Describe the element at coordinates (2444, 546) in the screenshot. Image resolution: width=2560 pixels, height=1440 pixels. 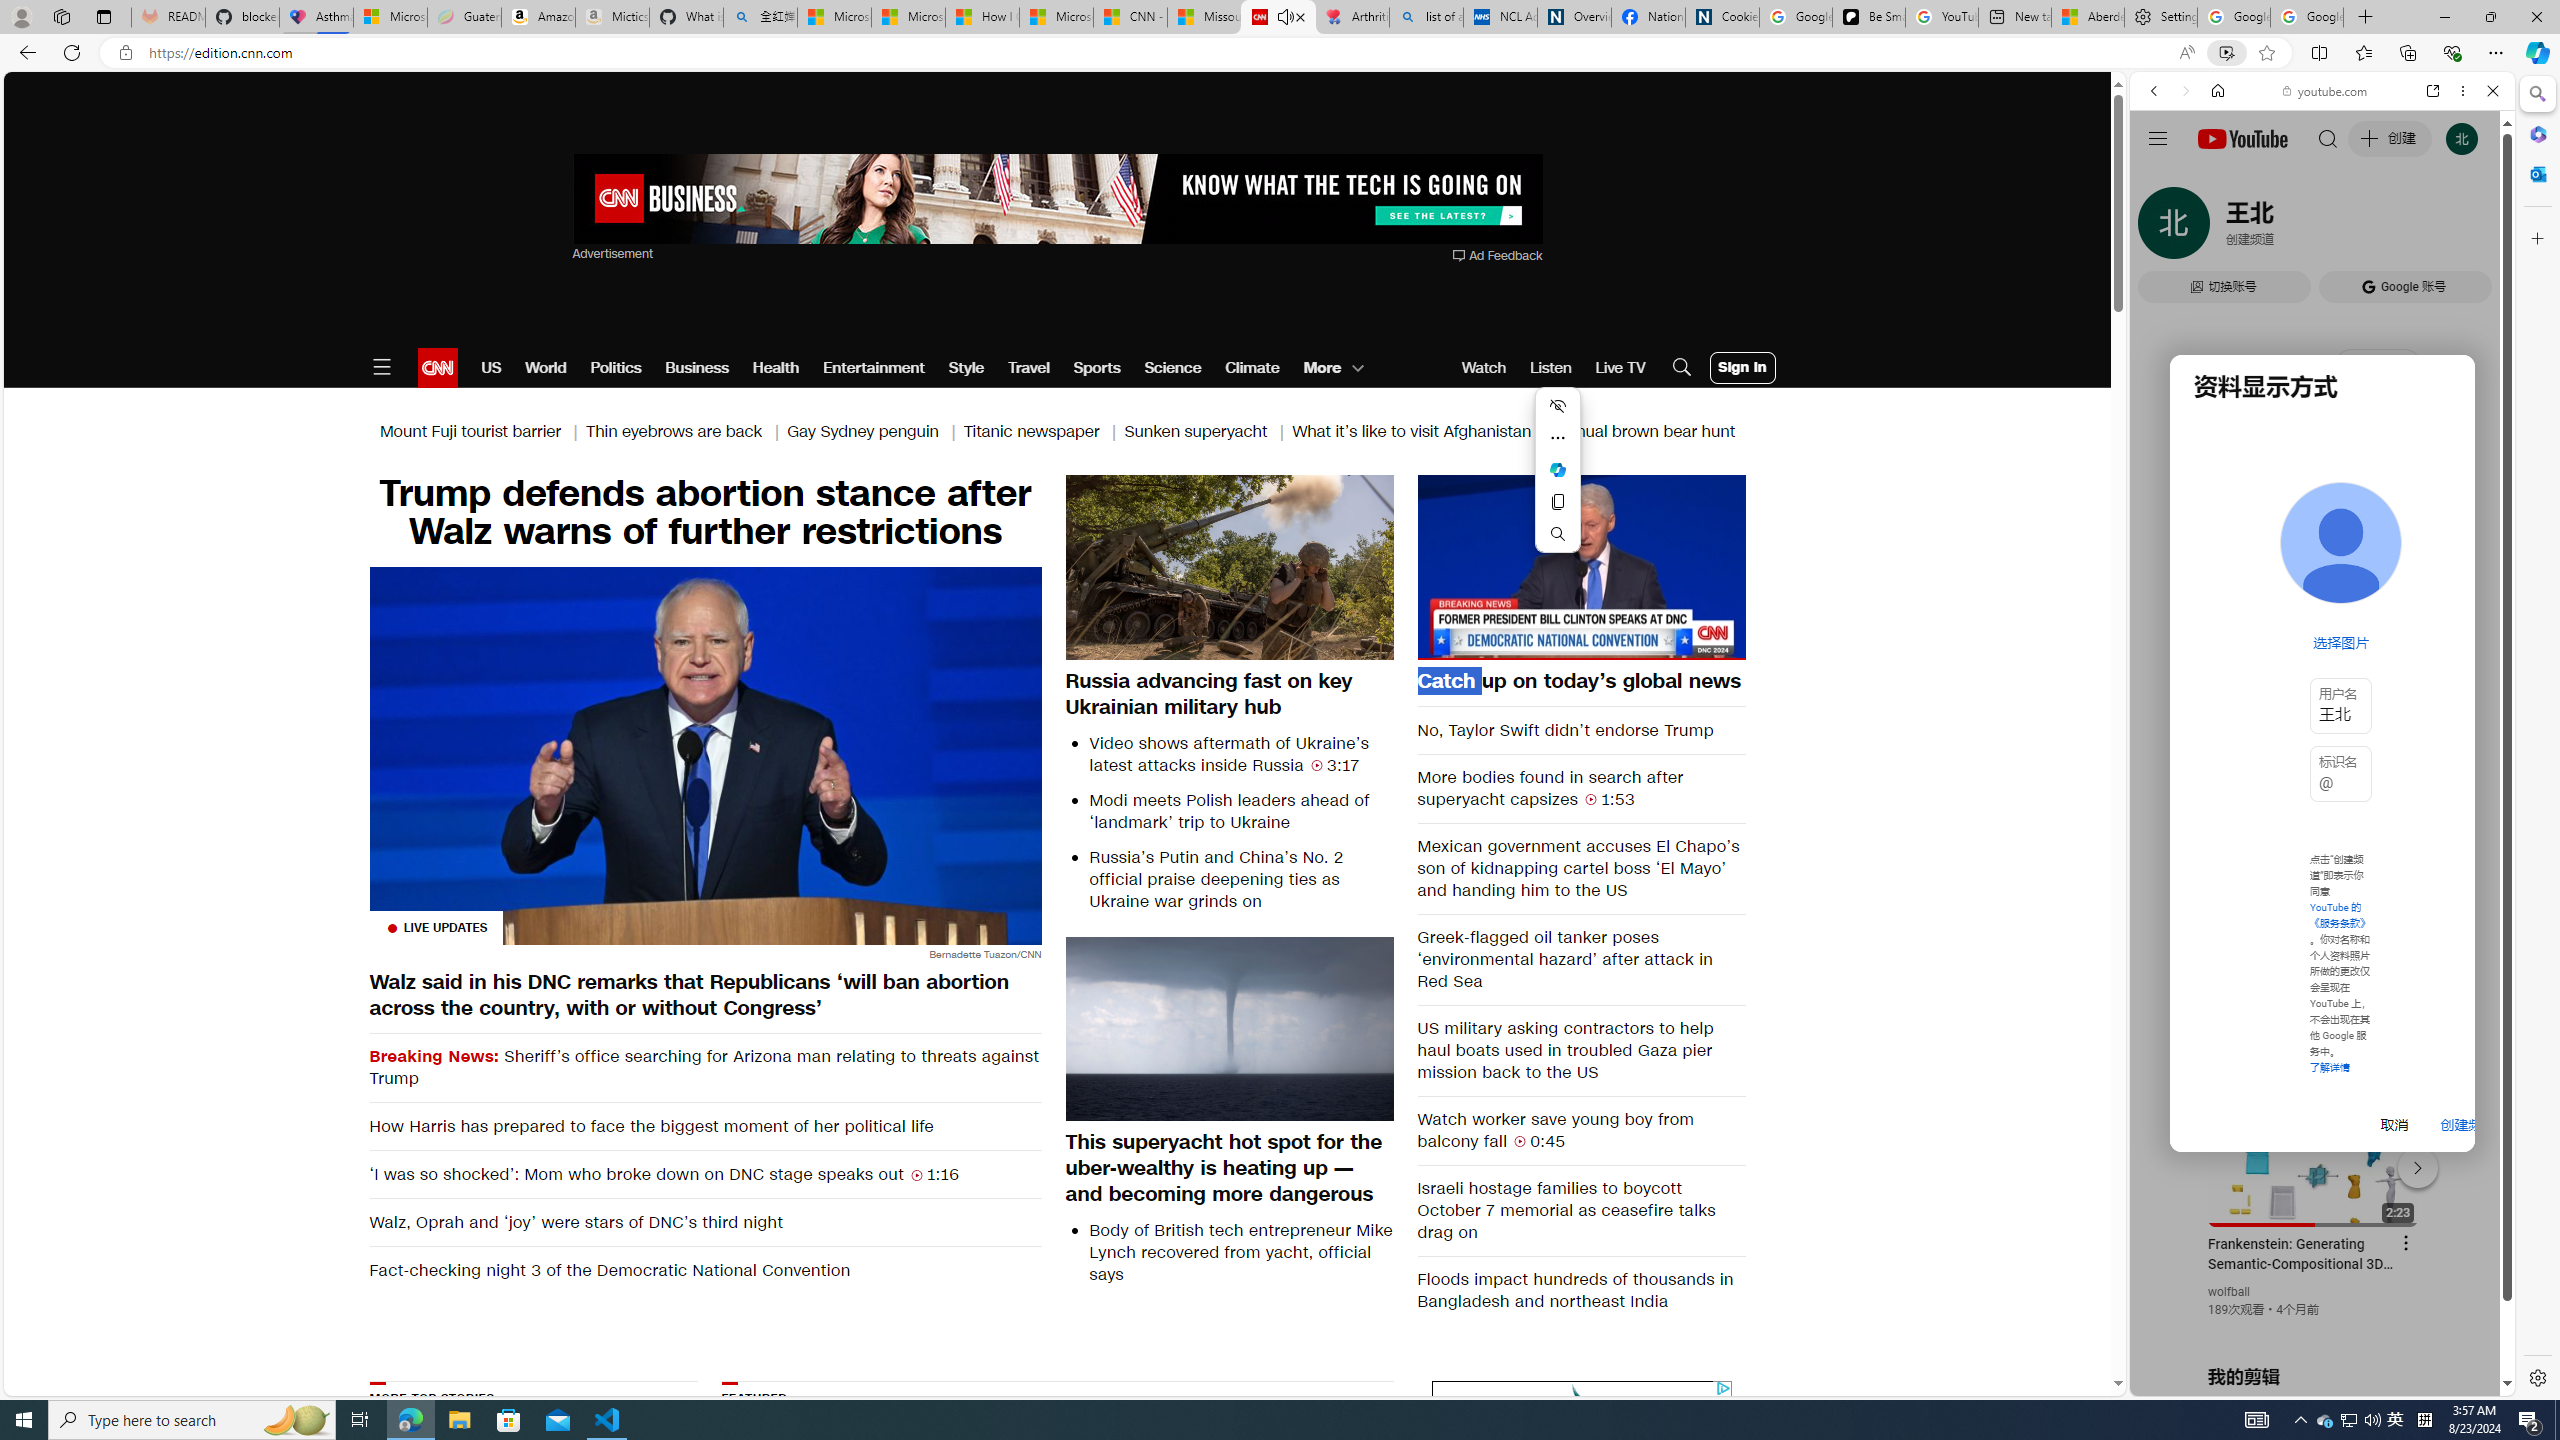
I see `Show More Music` at that location.